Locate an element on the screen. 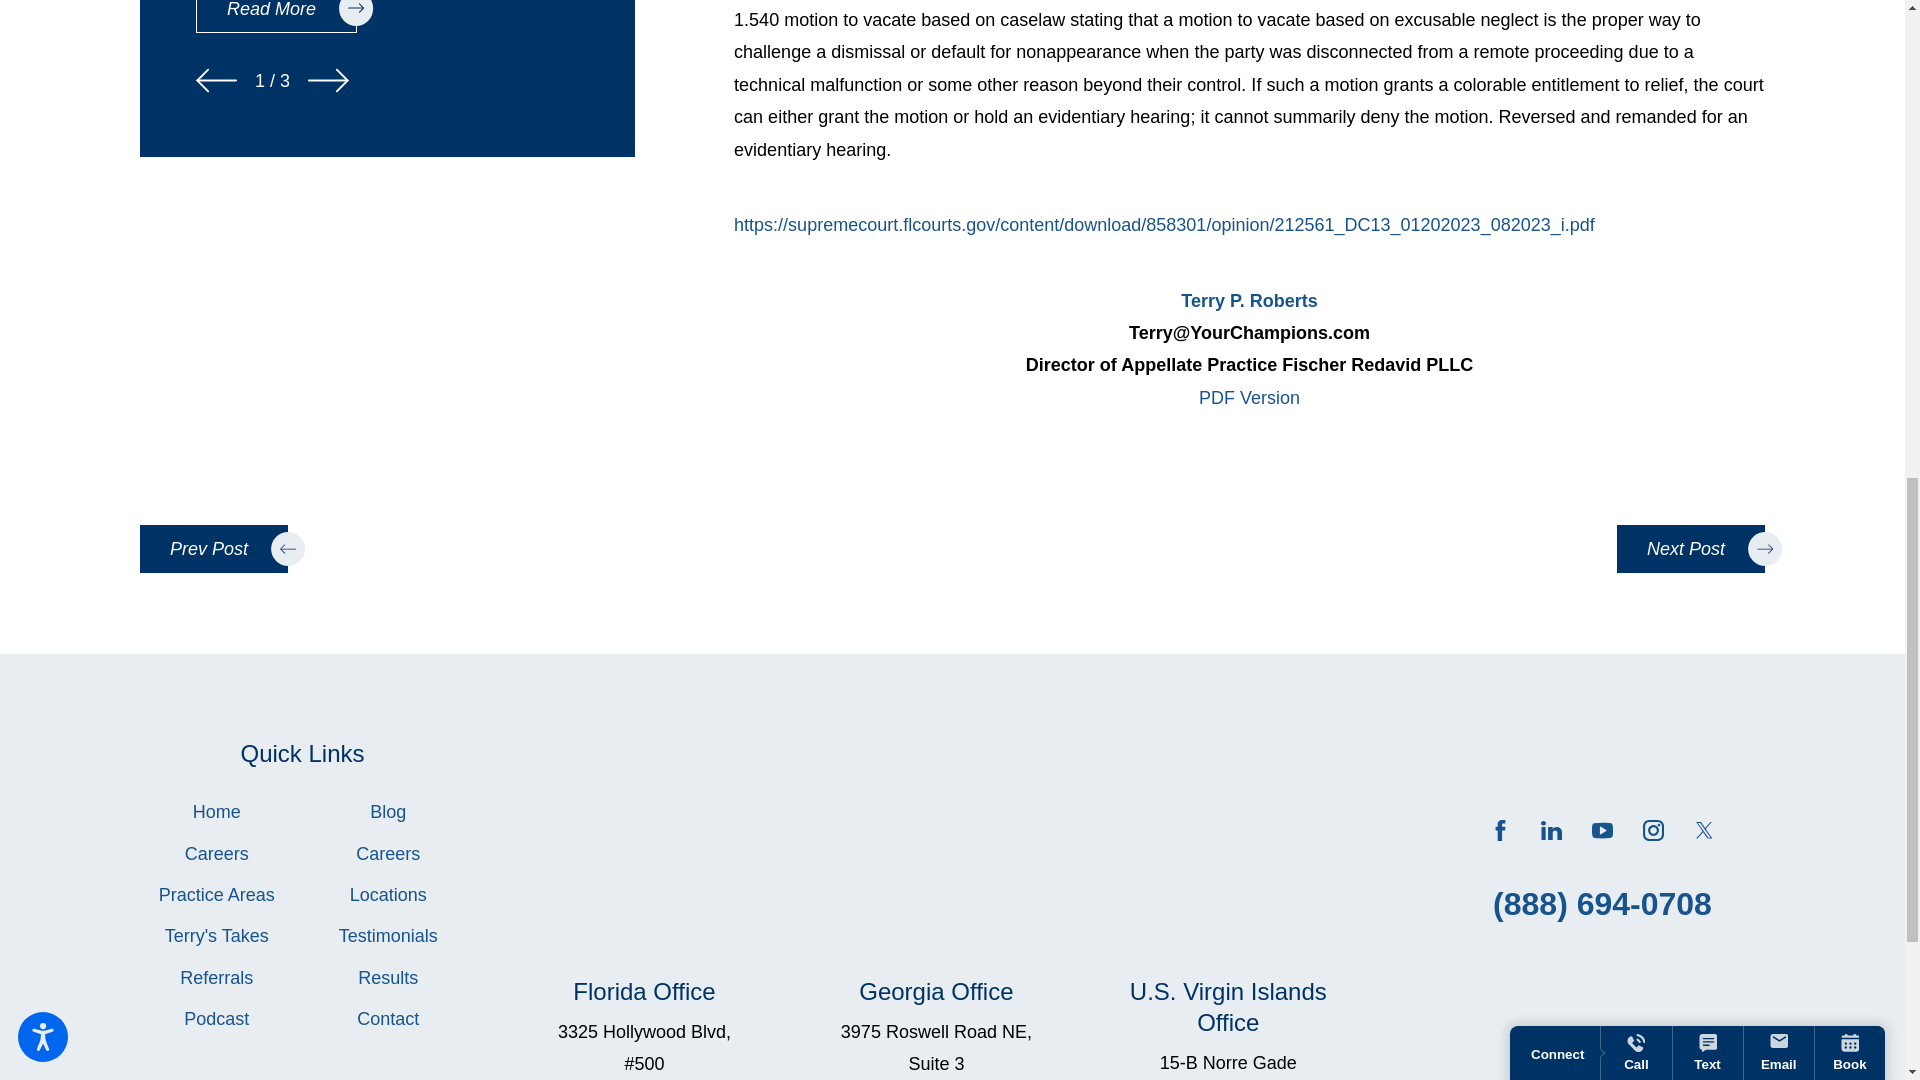 The image size is (1920, 1080). Facebook is located at coordinates (1500, 830).